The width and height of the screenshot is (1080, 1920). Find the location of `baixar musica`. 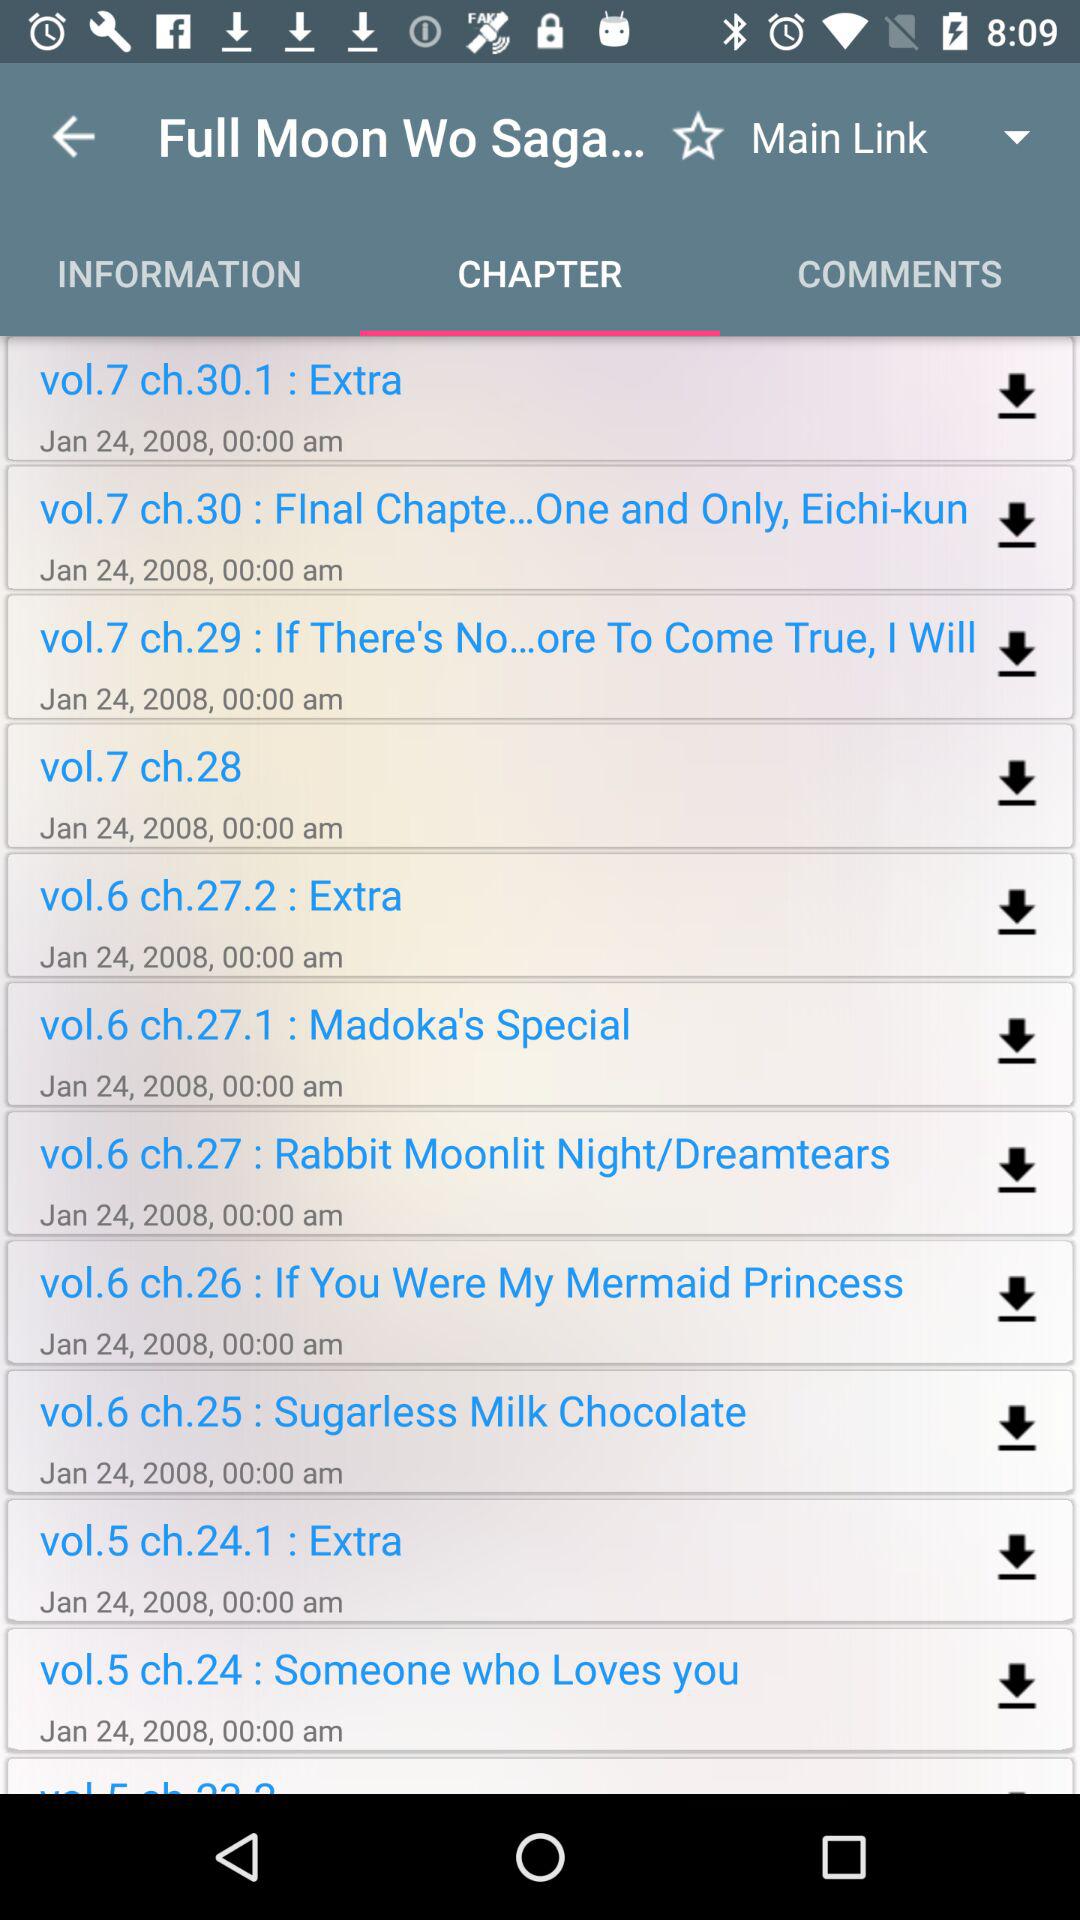

baixar musica is located at coordinates (1016, 914).